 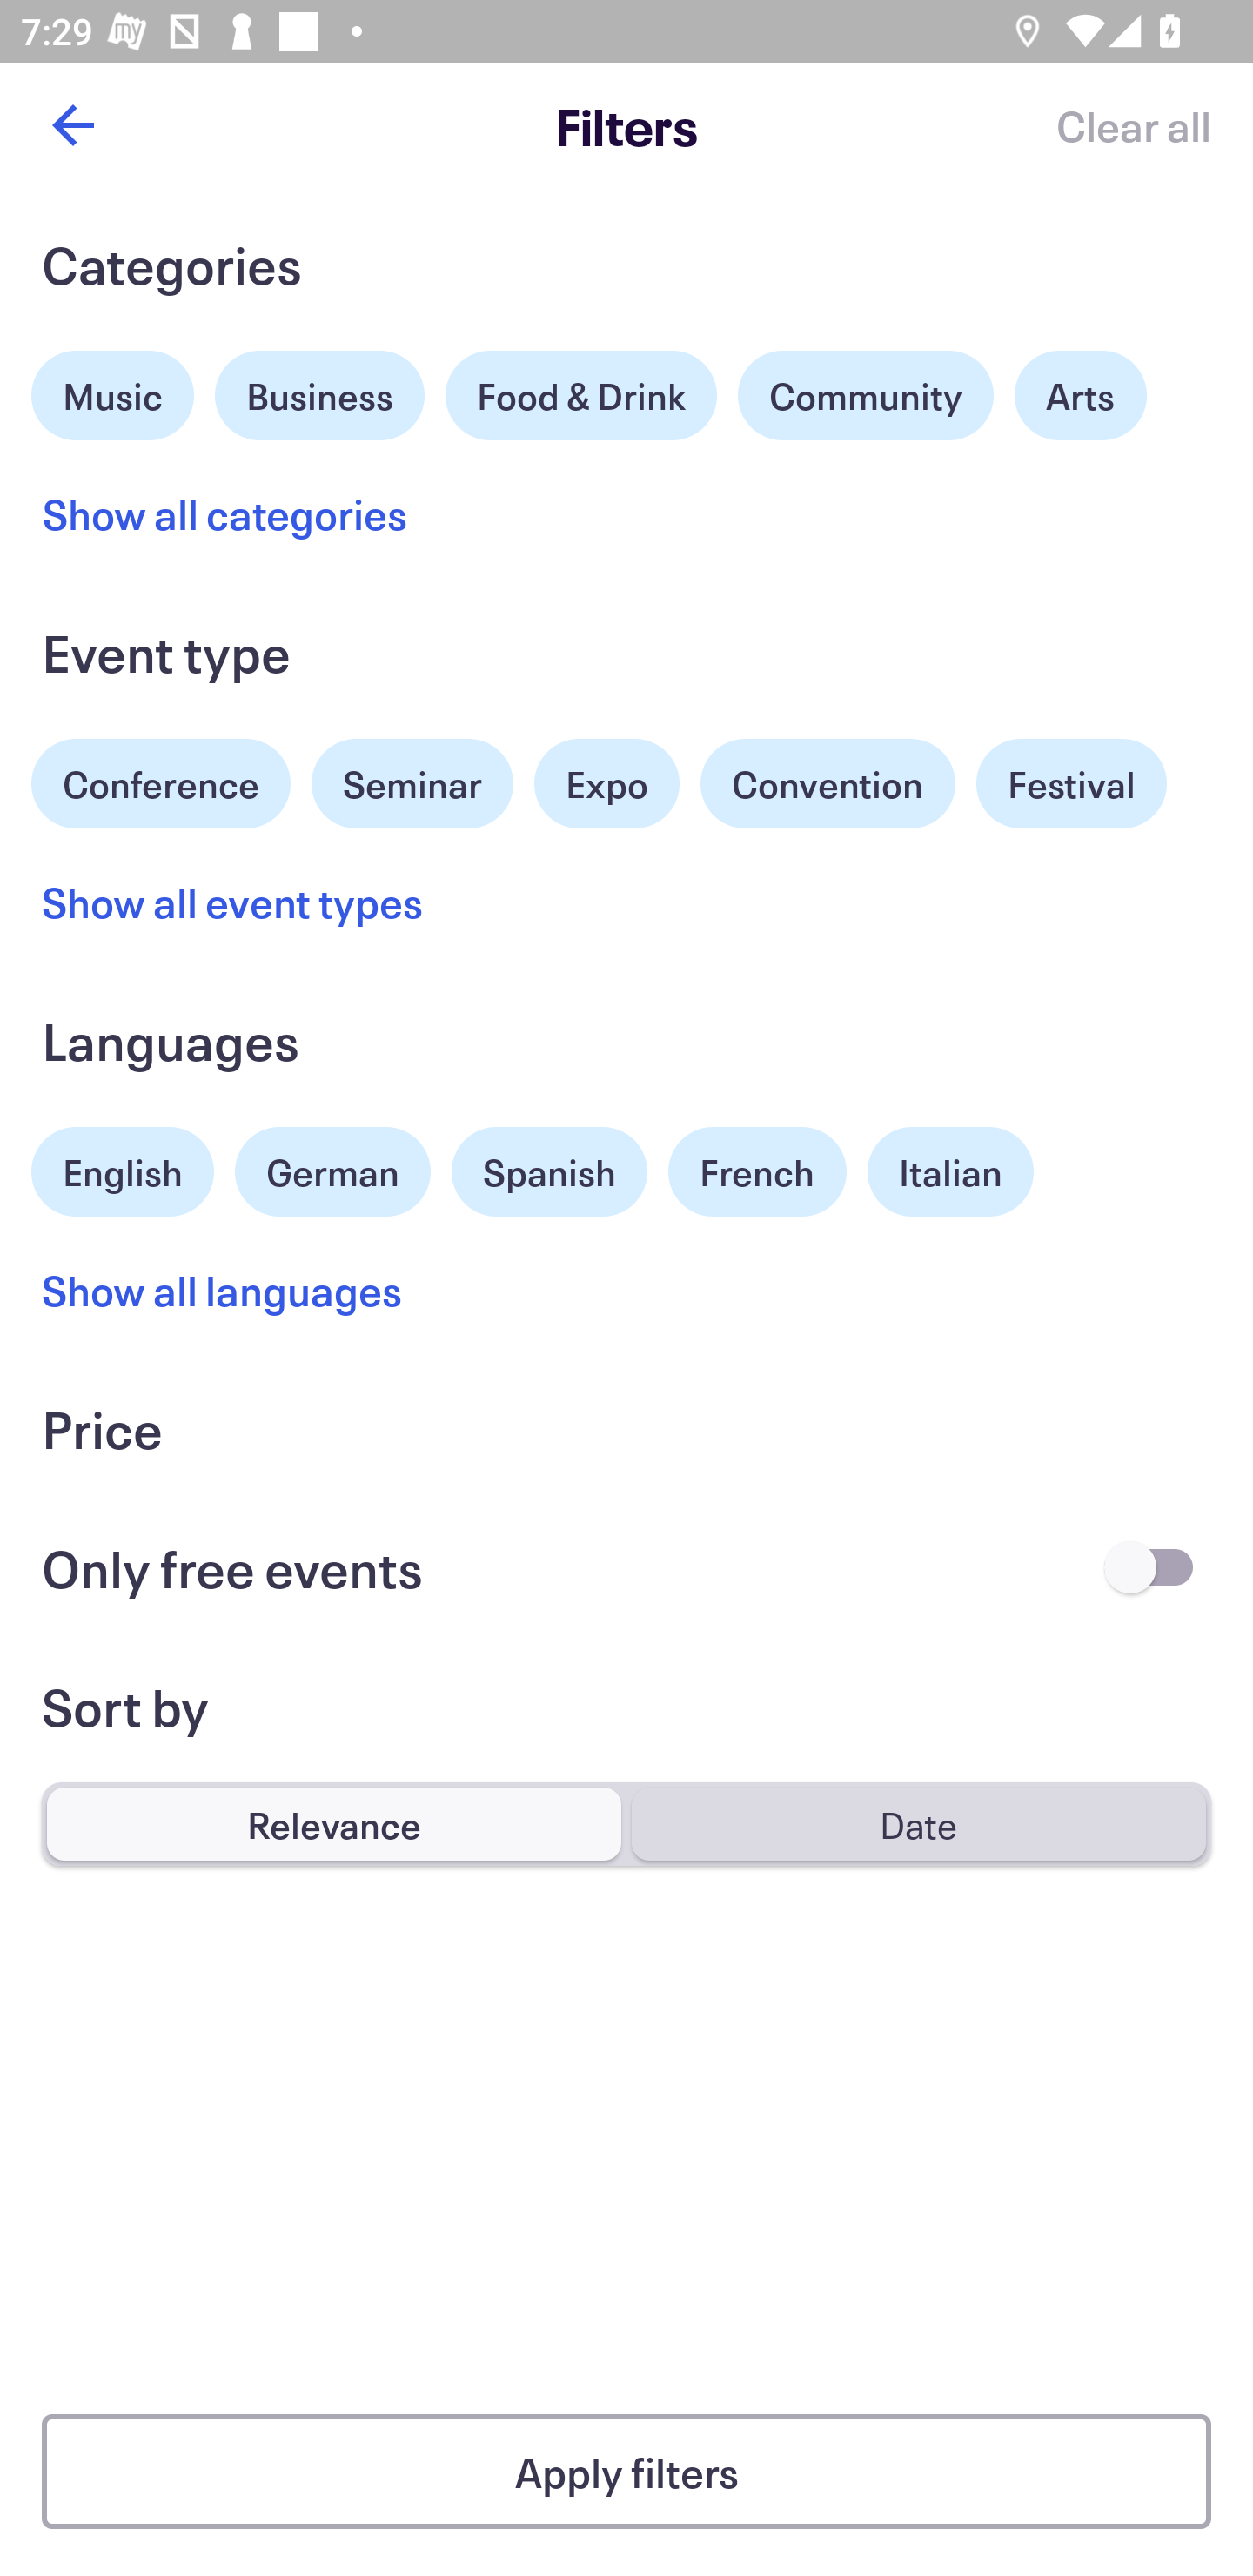 What do you see at coordinates (223, 1289) in the screenshot?
I see `Show all languages` at bounding box center [223, 1289].